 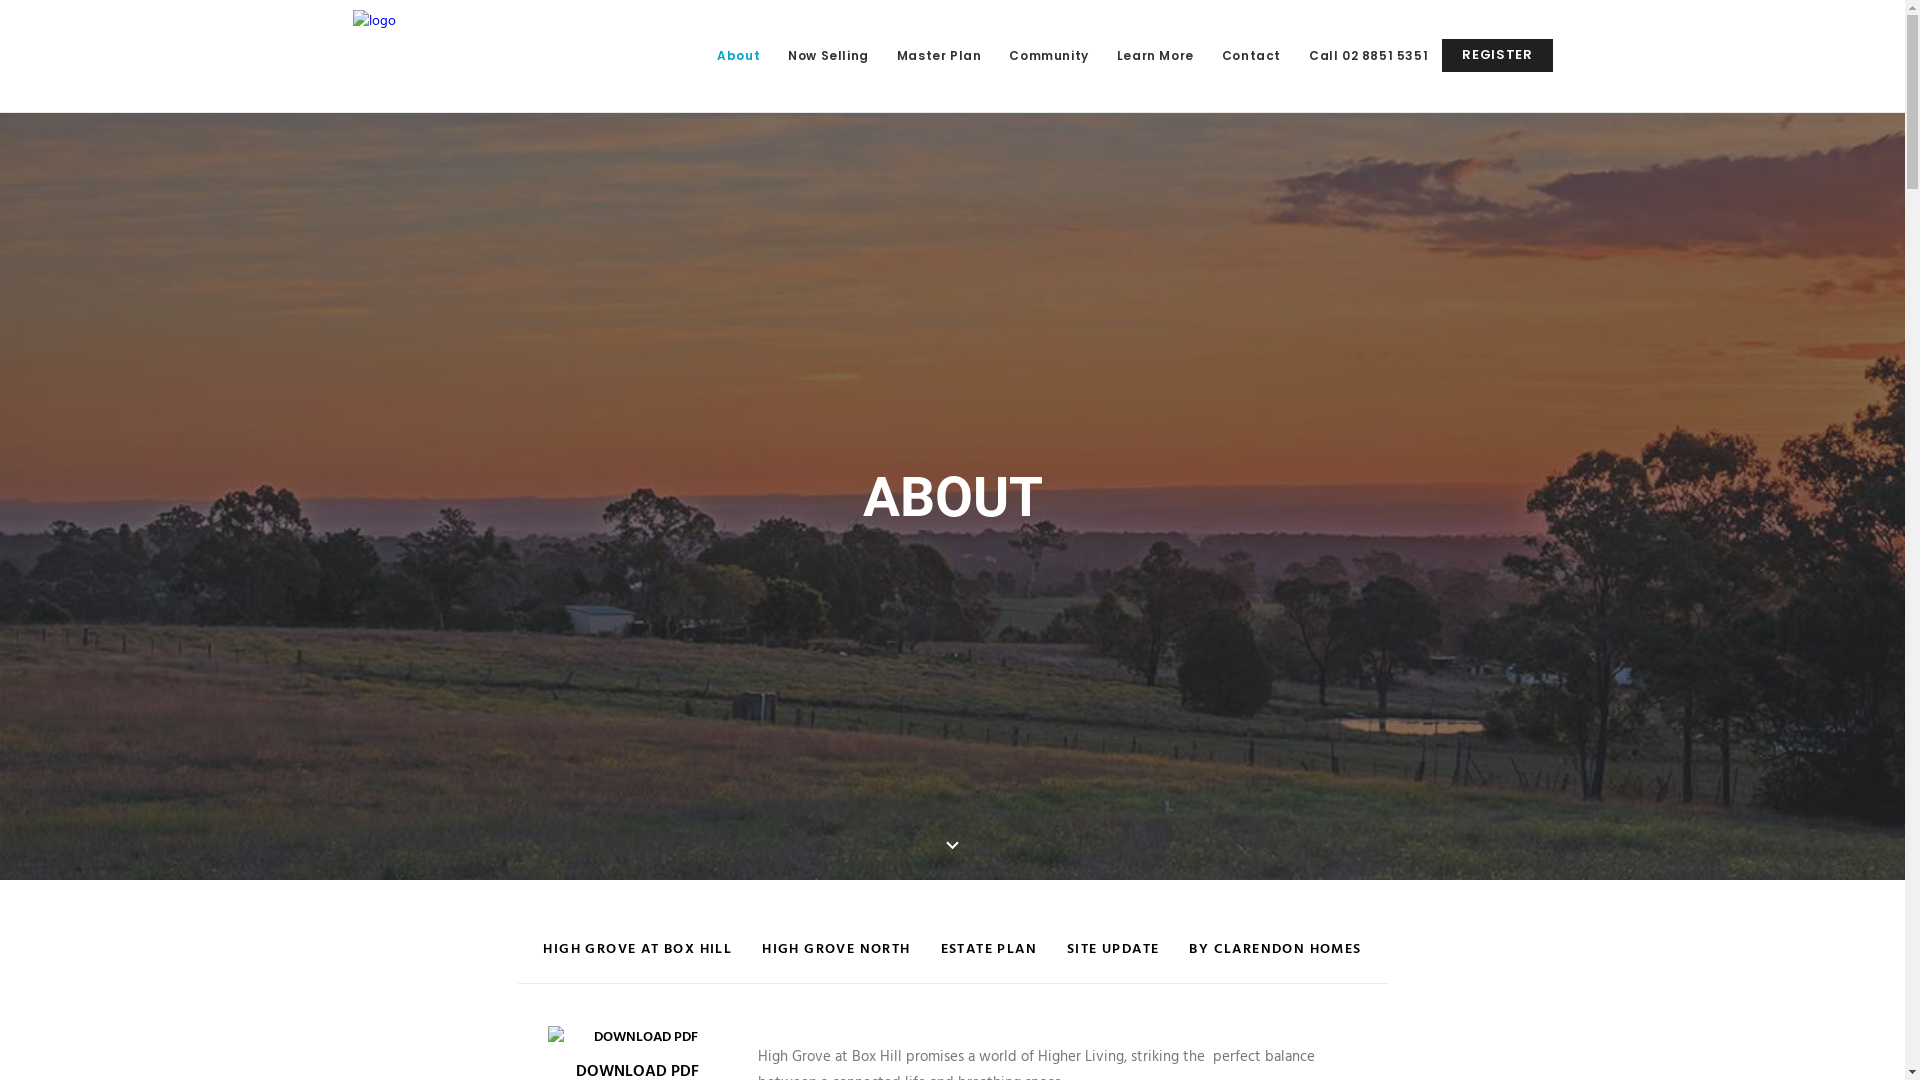 I want to click on Learn More, so click(x=1156, y=56).